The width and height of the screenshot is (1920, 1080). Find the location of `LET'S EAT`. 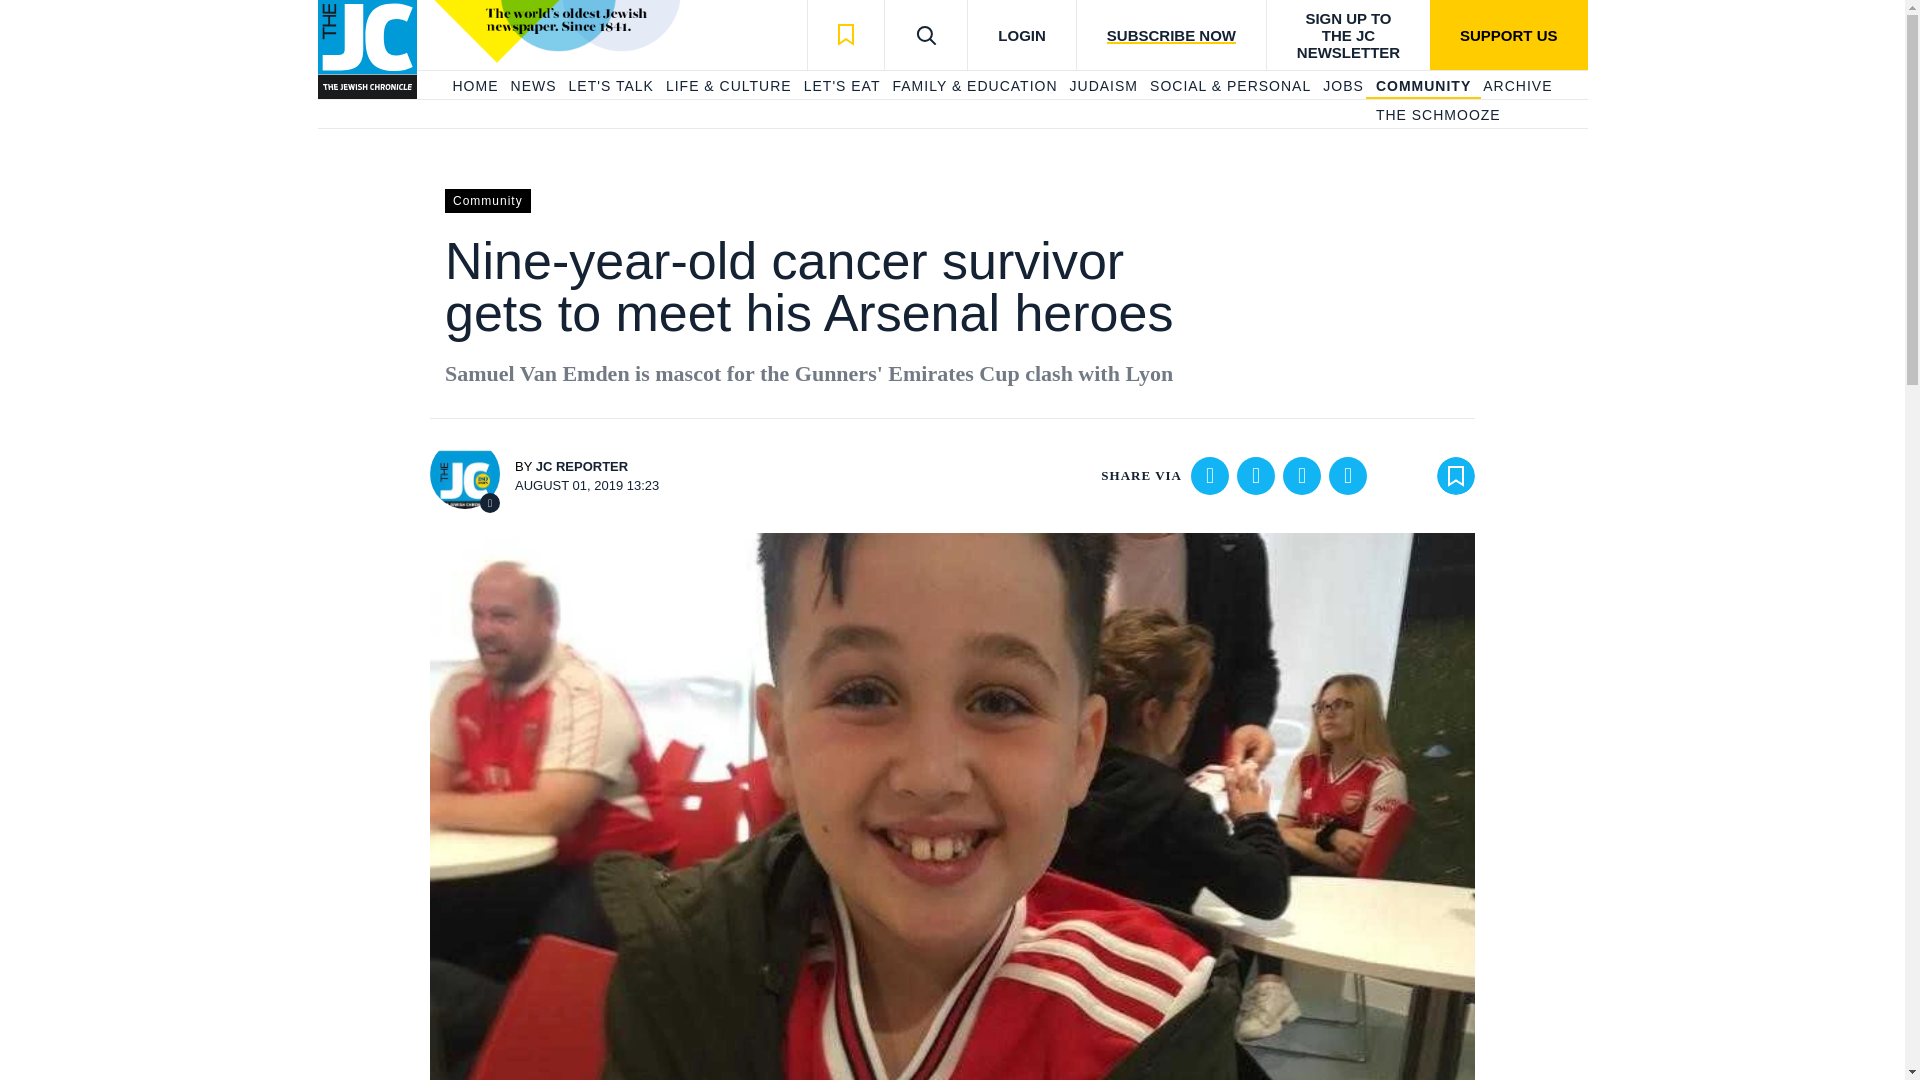

LET'S EAT is located at coordinates (842, 86).